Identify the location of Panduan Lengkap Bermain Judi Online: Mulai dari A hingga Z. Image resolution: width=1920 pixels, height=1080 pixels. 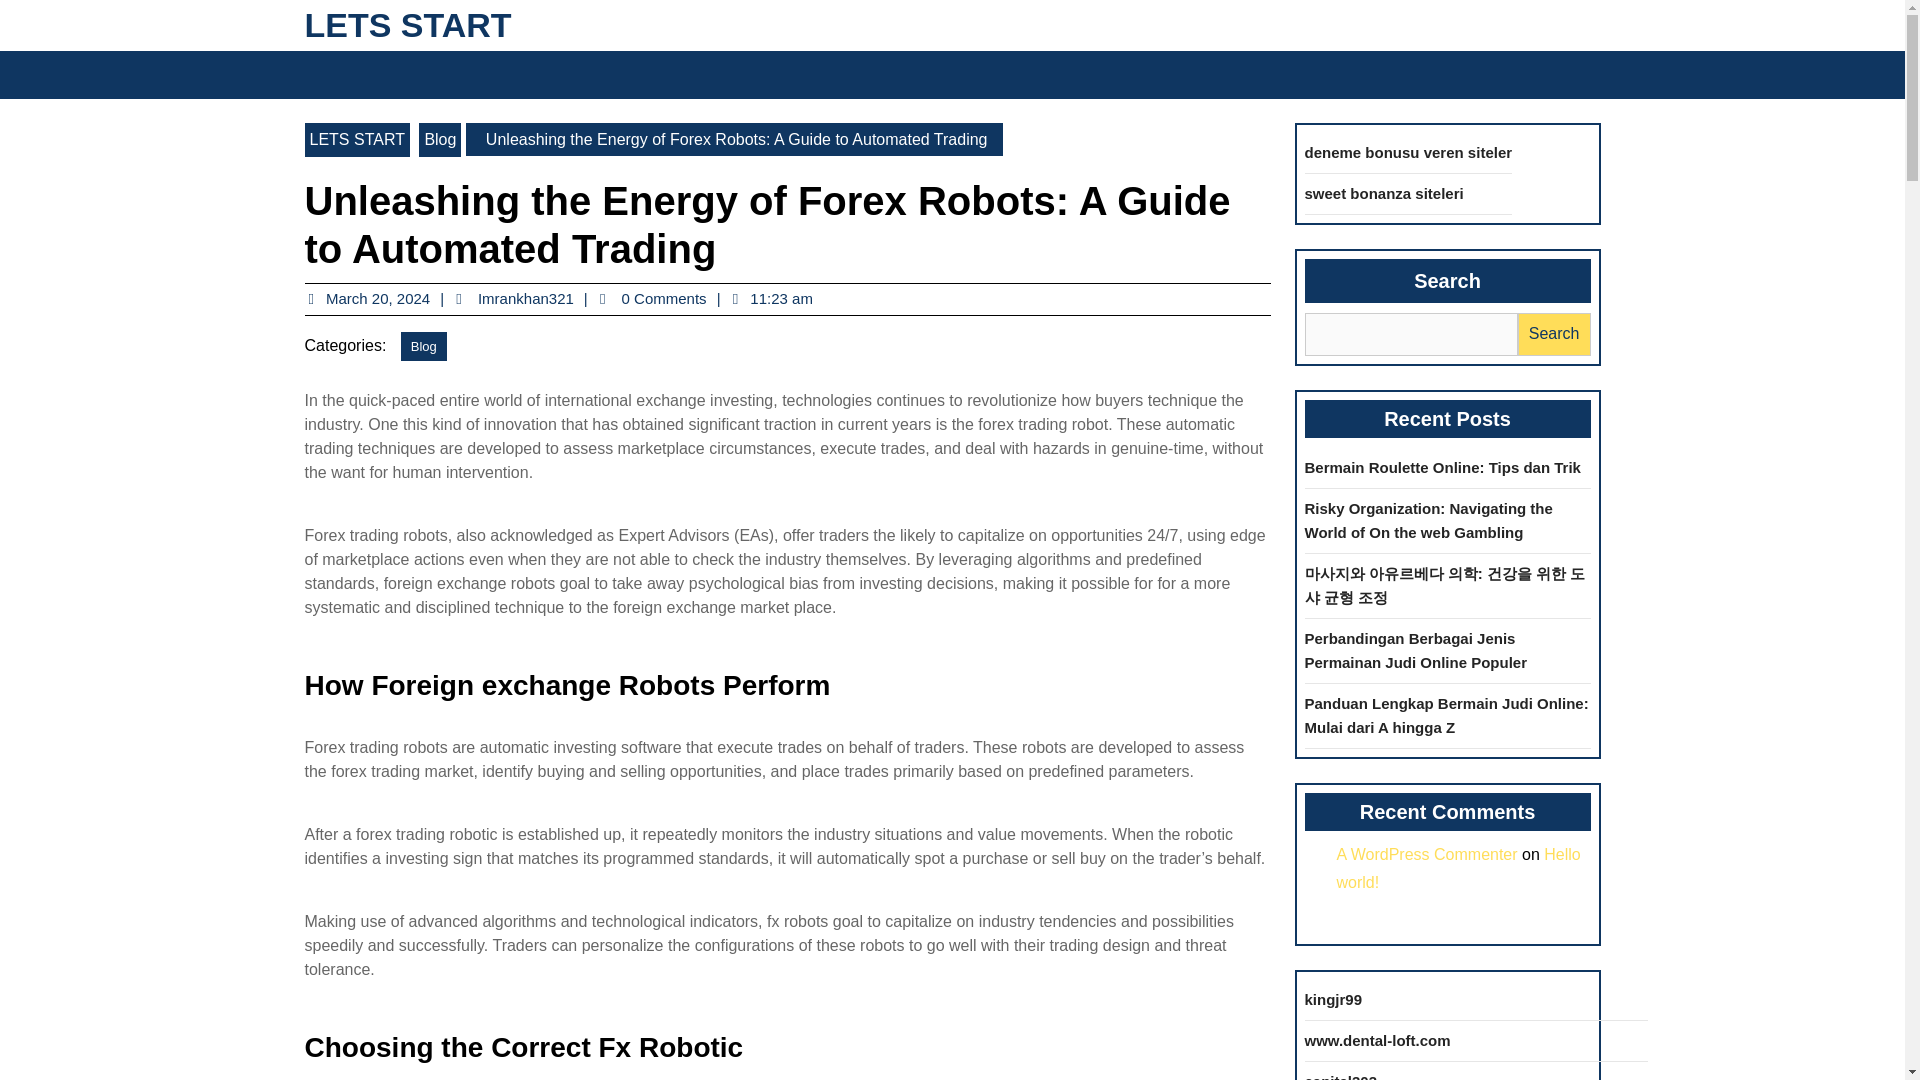
(1445, 714).